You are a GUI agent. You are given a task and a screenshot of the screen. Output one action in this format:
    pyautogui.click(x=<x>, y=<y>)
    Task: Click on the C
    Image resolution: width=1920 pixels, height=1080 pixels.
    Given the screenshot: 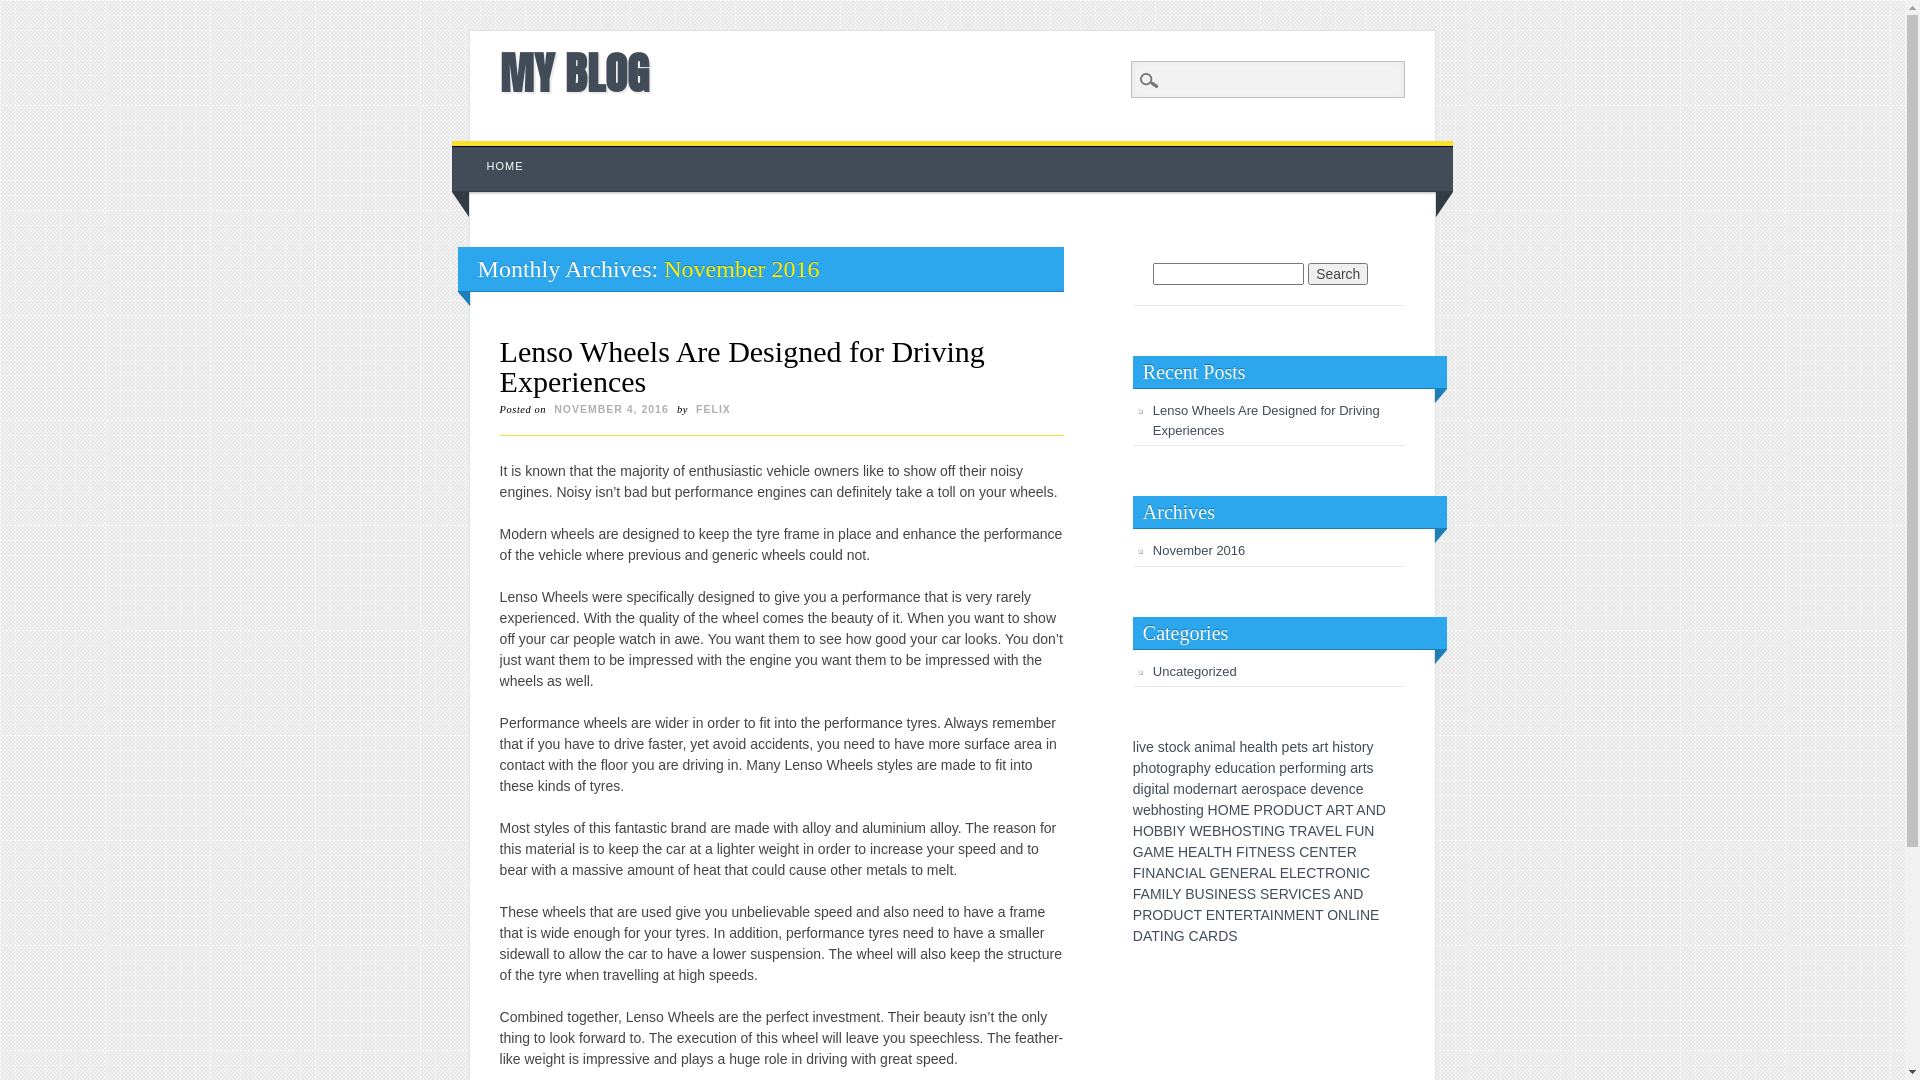 What is the action you would take?
    pyautogui.click(x=1194, y=936)
    